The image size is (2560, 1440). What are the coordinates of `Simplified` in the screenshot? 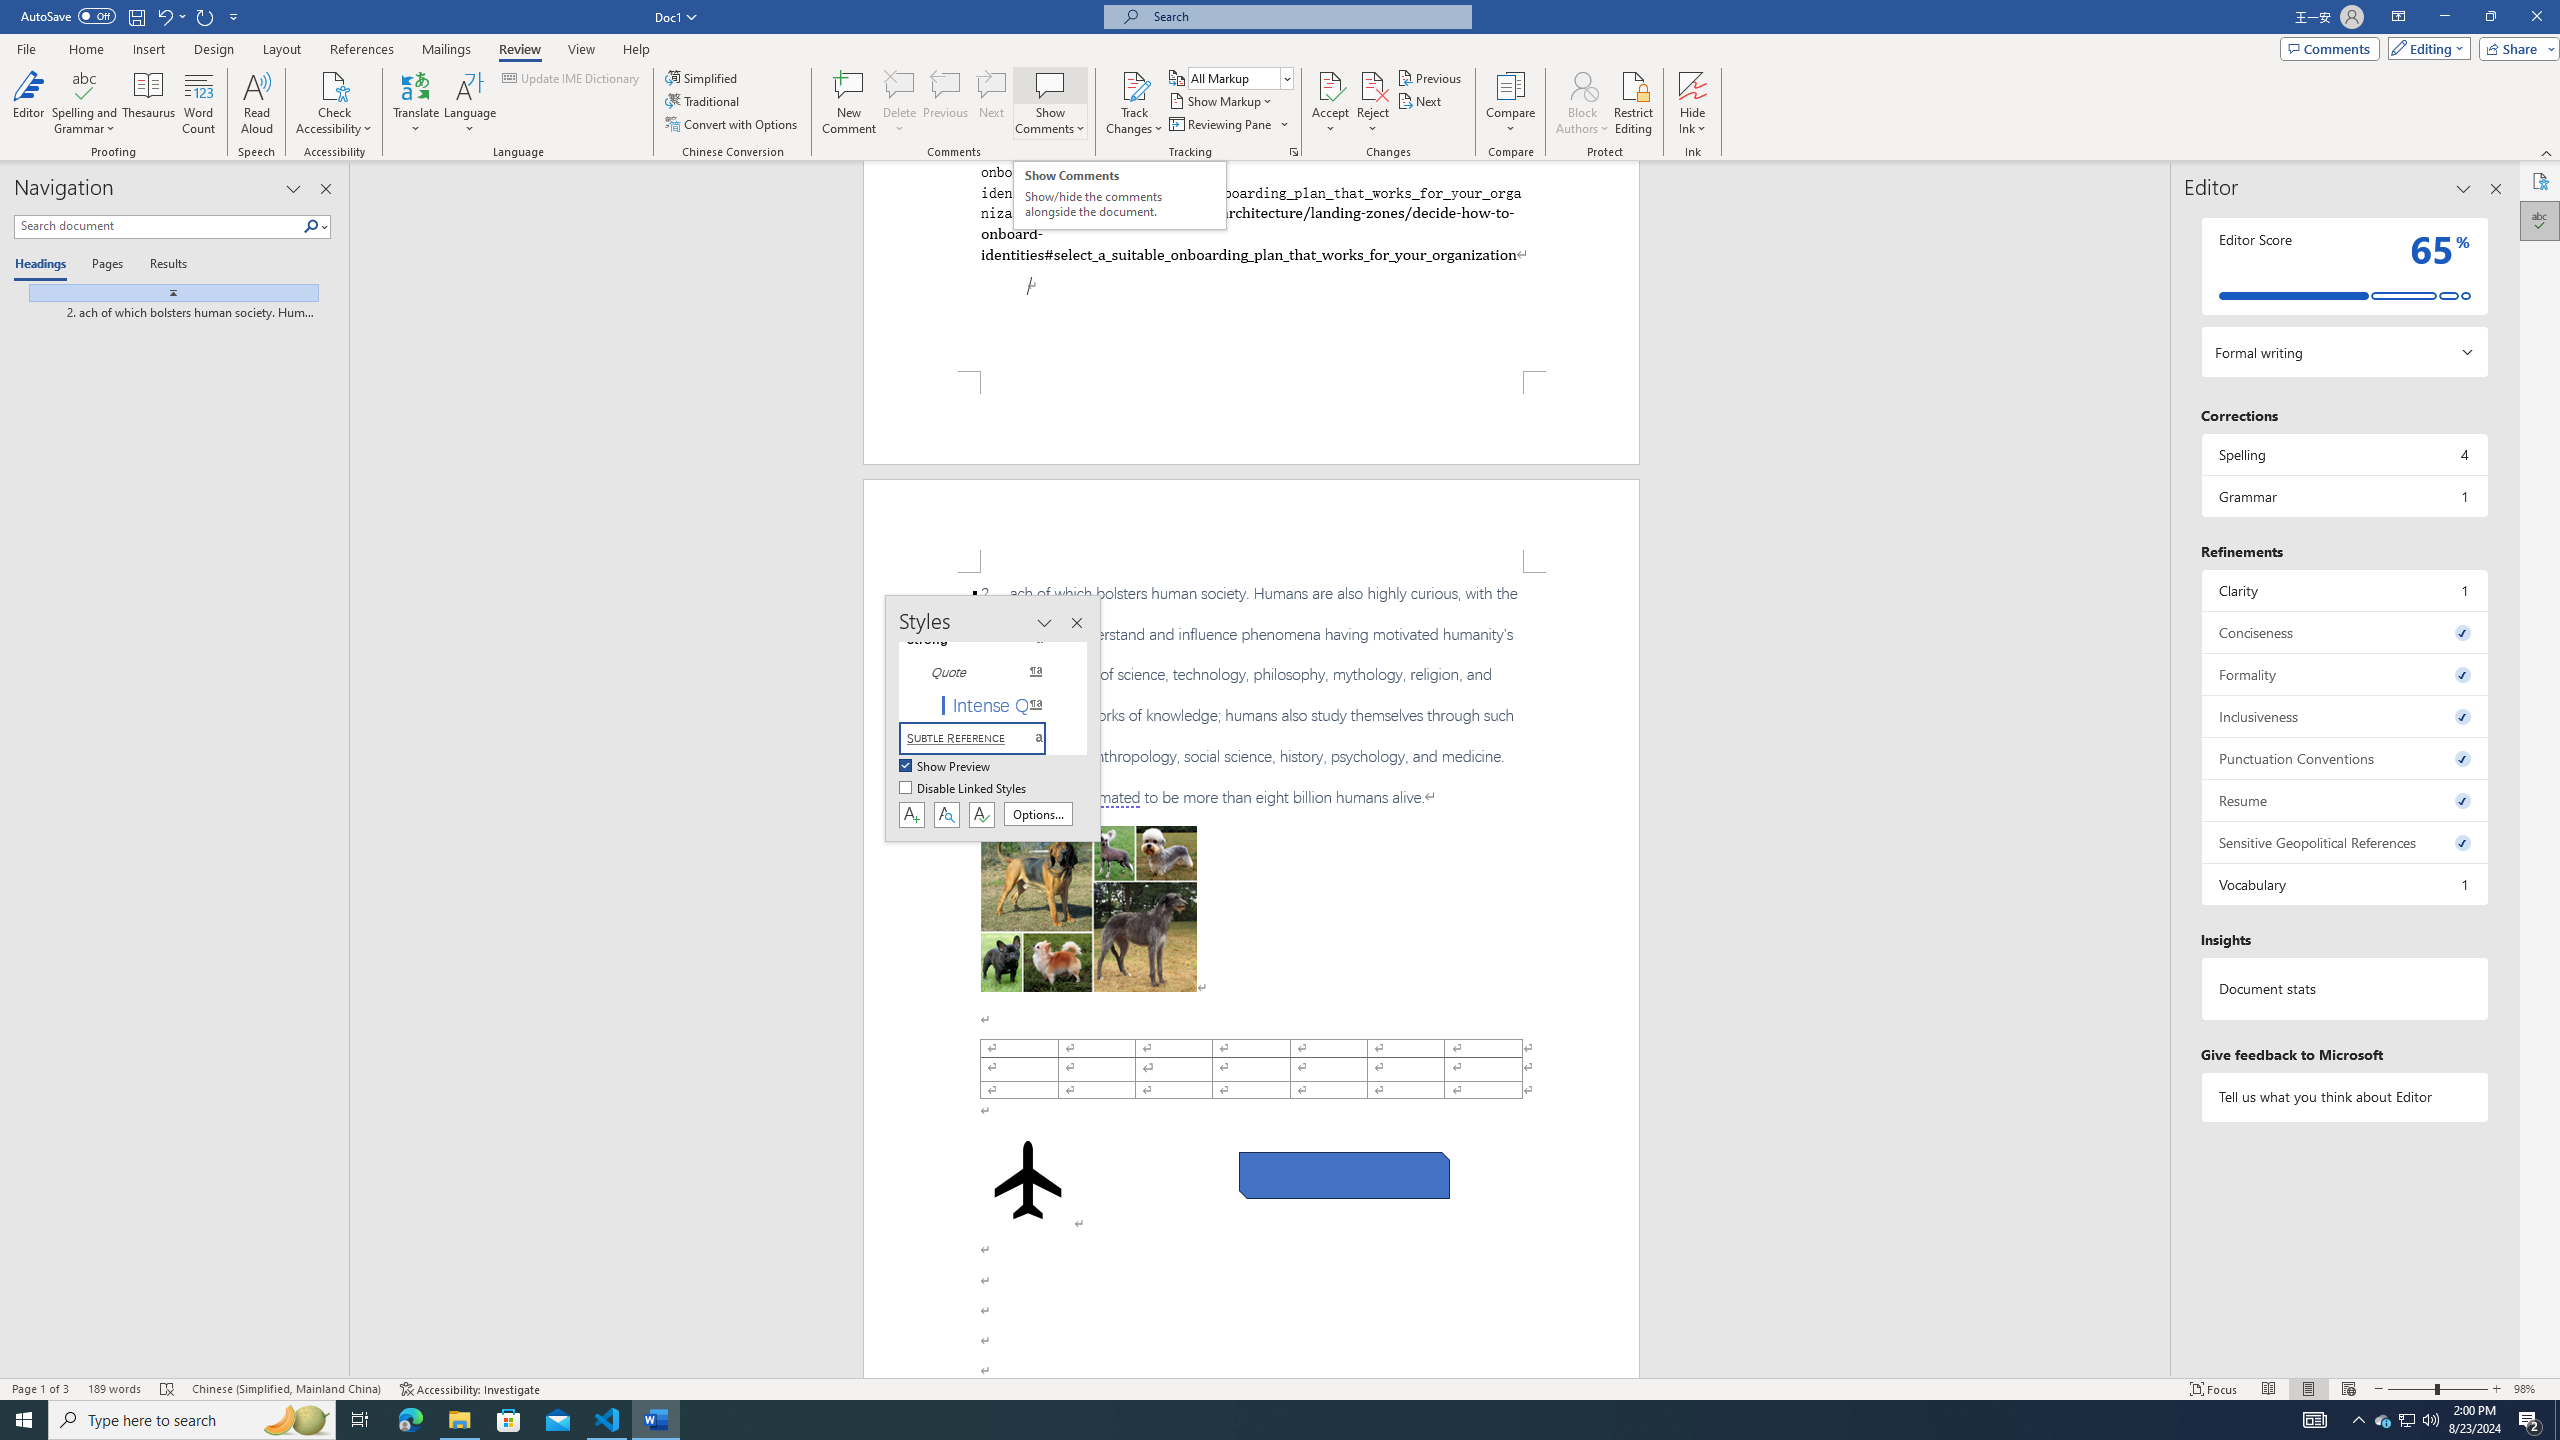 It's located at (704, 78).